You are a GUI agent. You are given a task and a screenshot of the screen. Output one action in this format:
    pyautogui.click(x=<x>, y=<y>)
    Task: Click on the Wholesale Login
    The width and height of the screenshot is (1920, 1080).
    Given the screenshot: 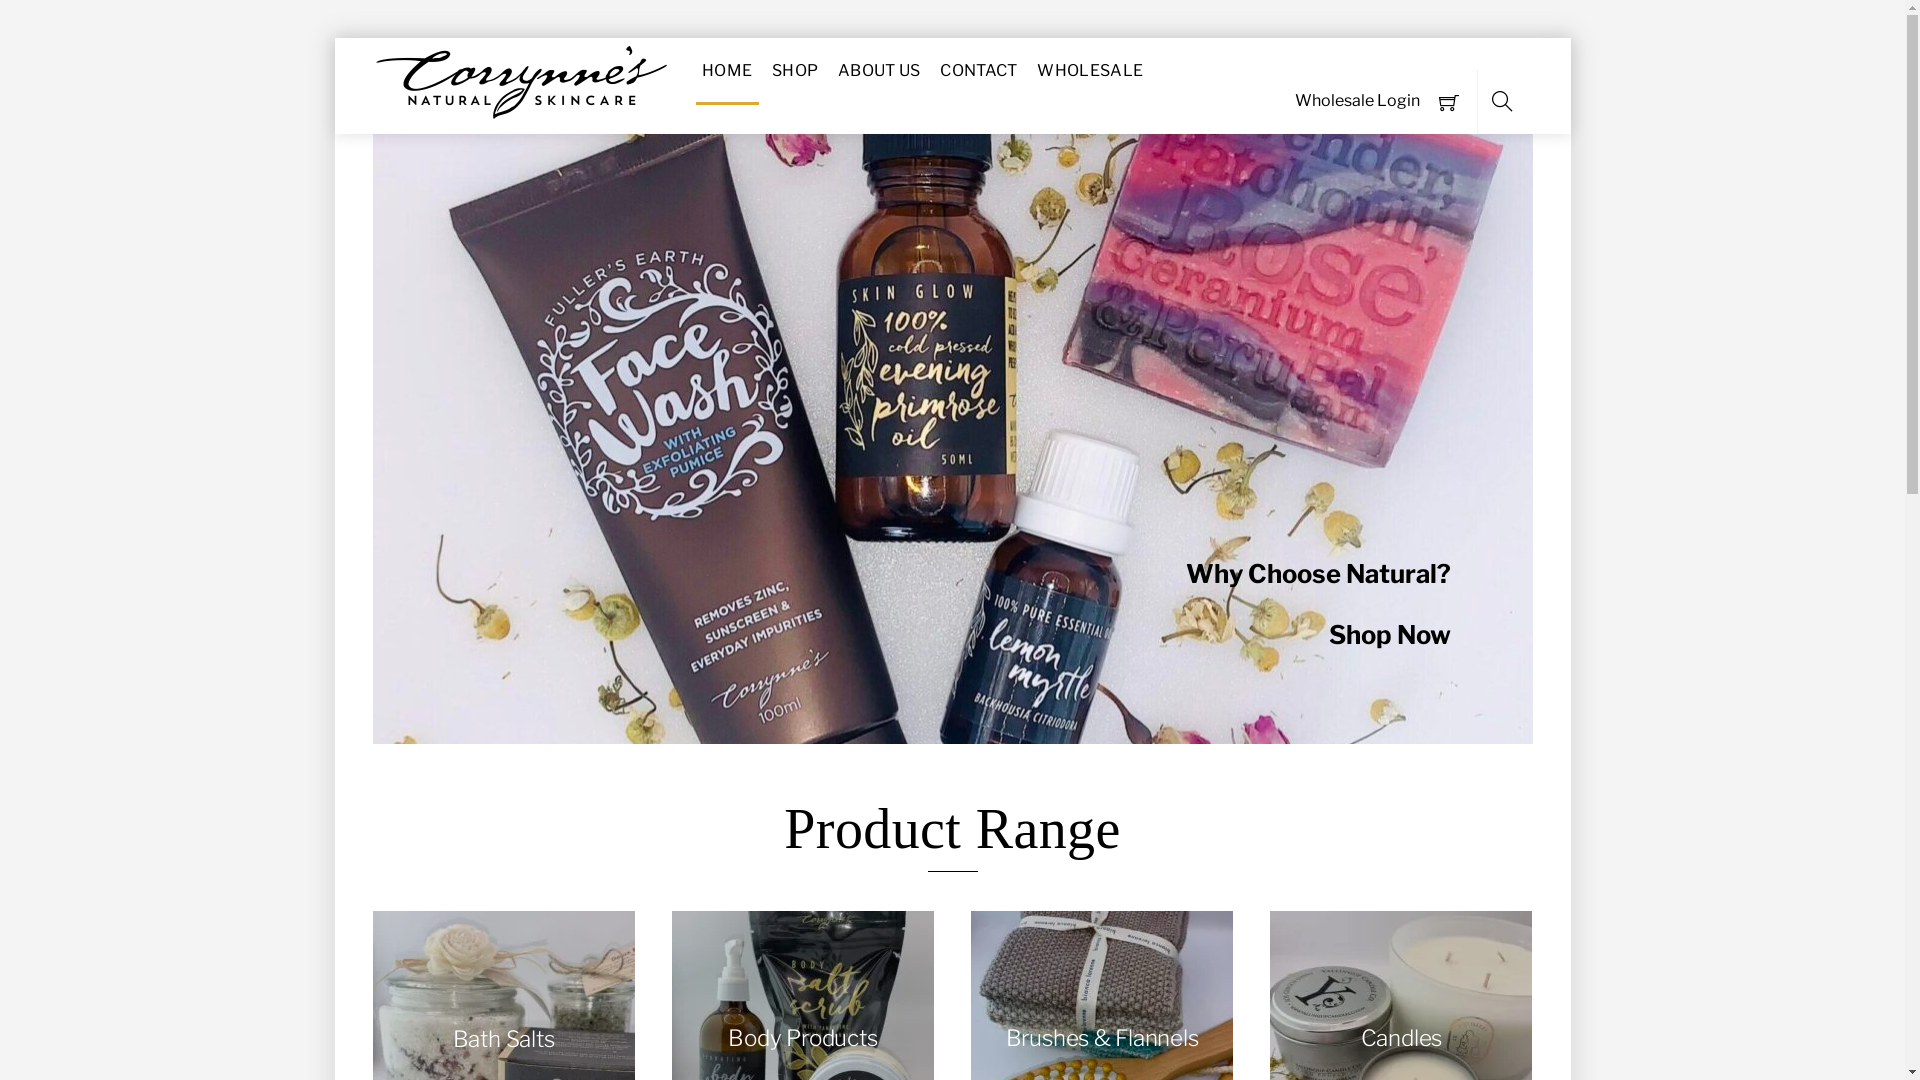 What is the action you would take?
    pyautogui.click(x=1358, y=101)
    